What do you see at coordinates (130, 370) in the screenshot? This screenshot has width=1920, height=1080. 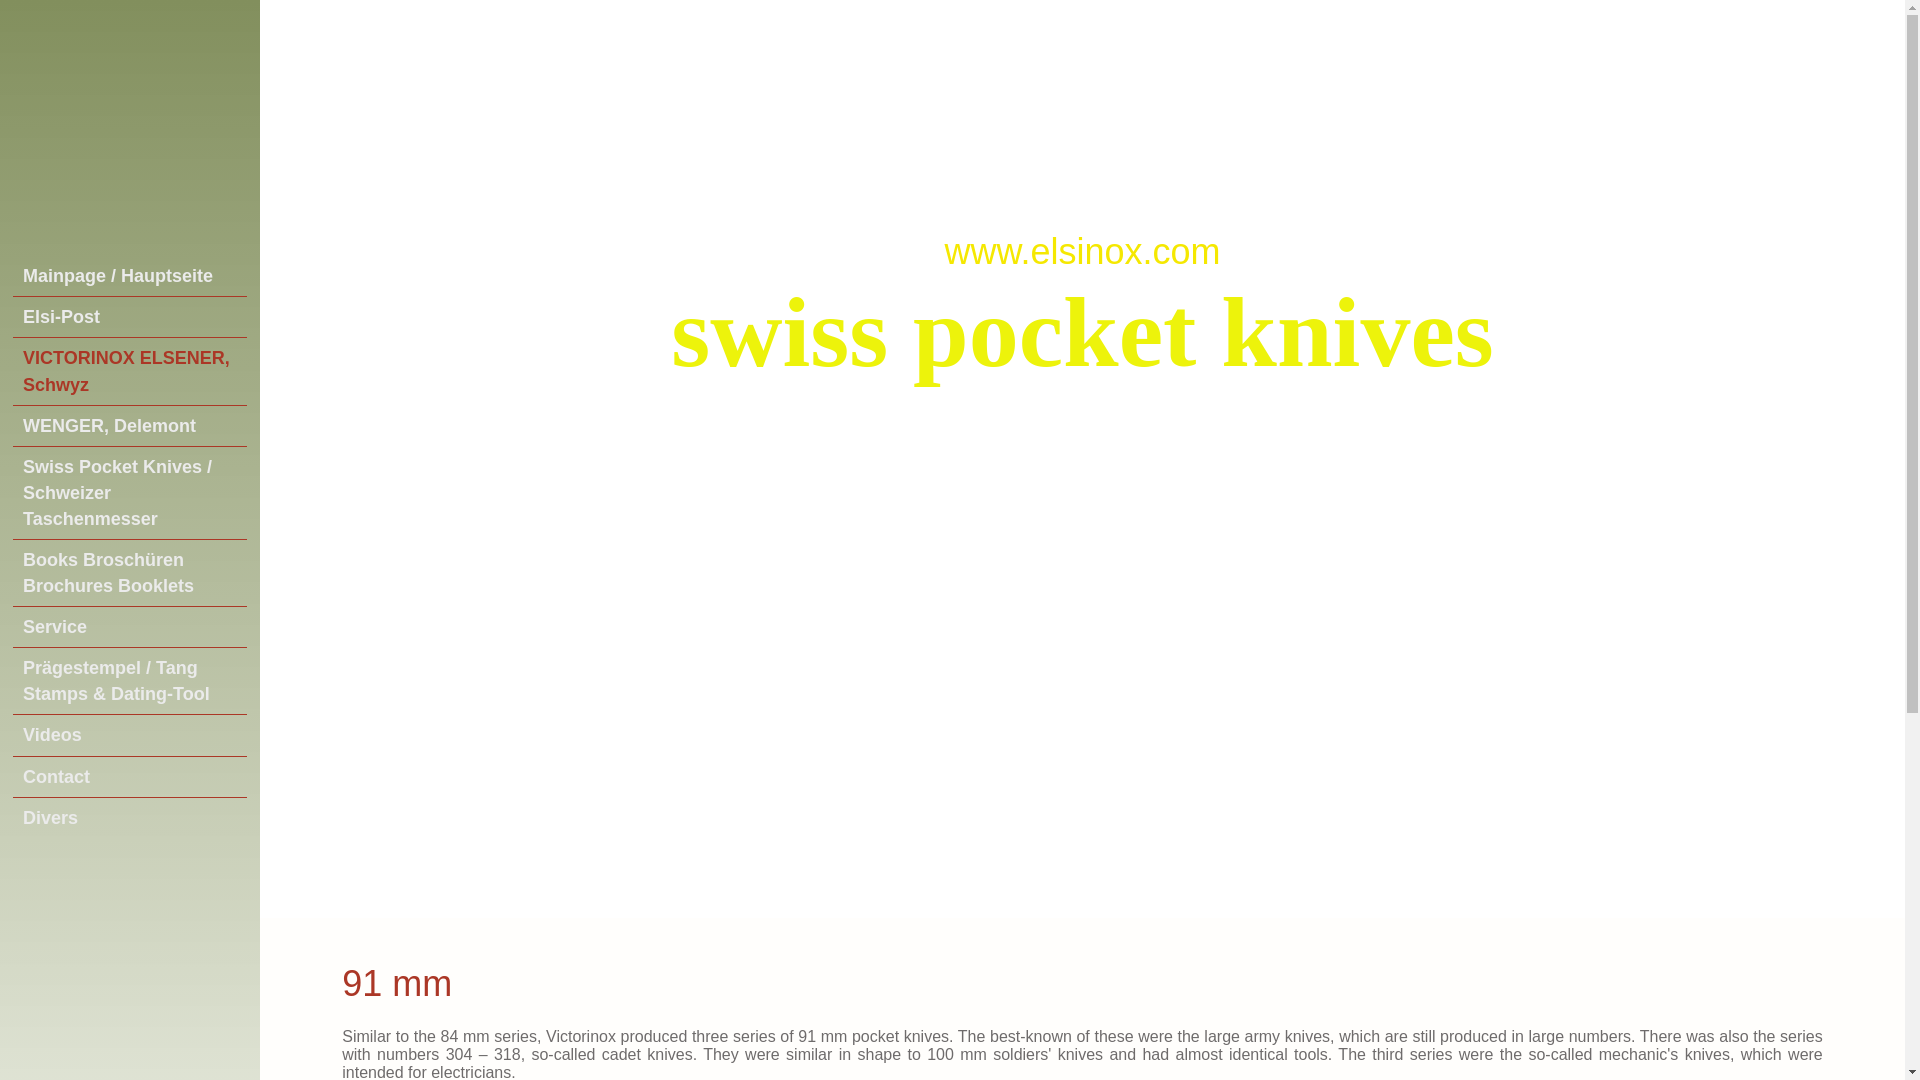 I see `VICTORINOX ELSENER, Schwyz` at bounding box center [130, 370].